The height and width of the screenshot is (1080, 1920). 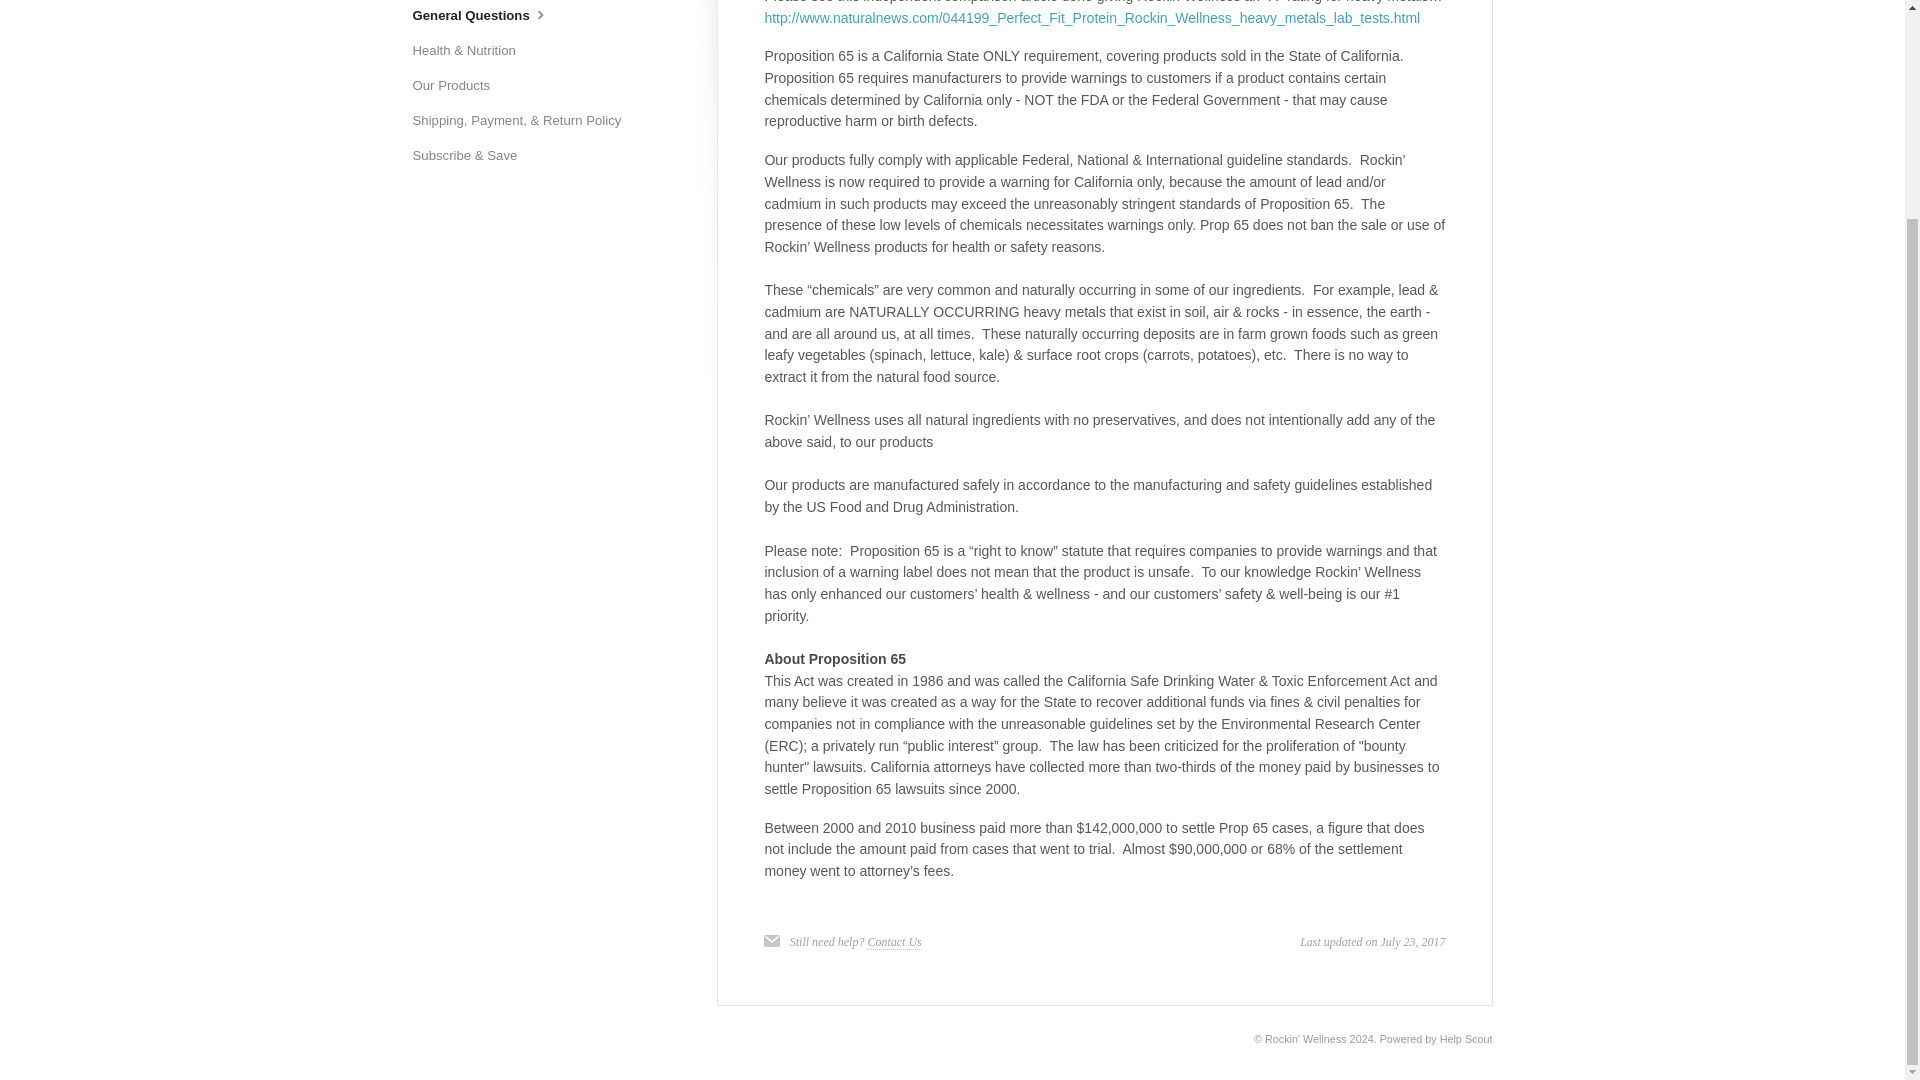 What do you see at coordinates (894, 942) in the screenshot?
I see `Contact Us` at bounding box center [894, 942].